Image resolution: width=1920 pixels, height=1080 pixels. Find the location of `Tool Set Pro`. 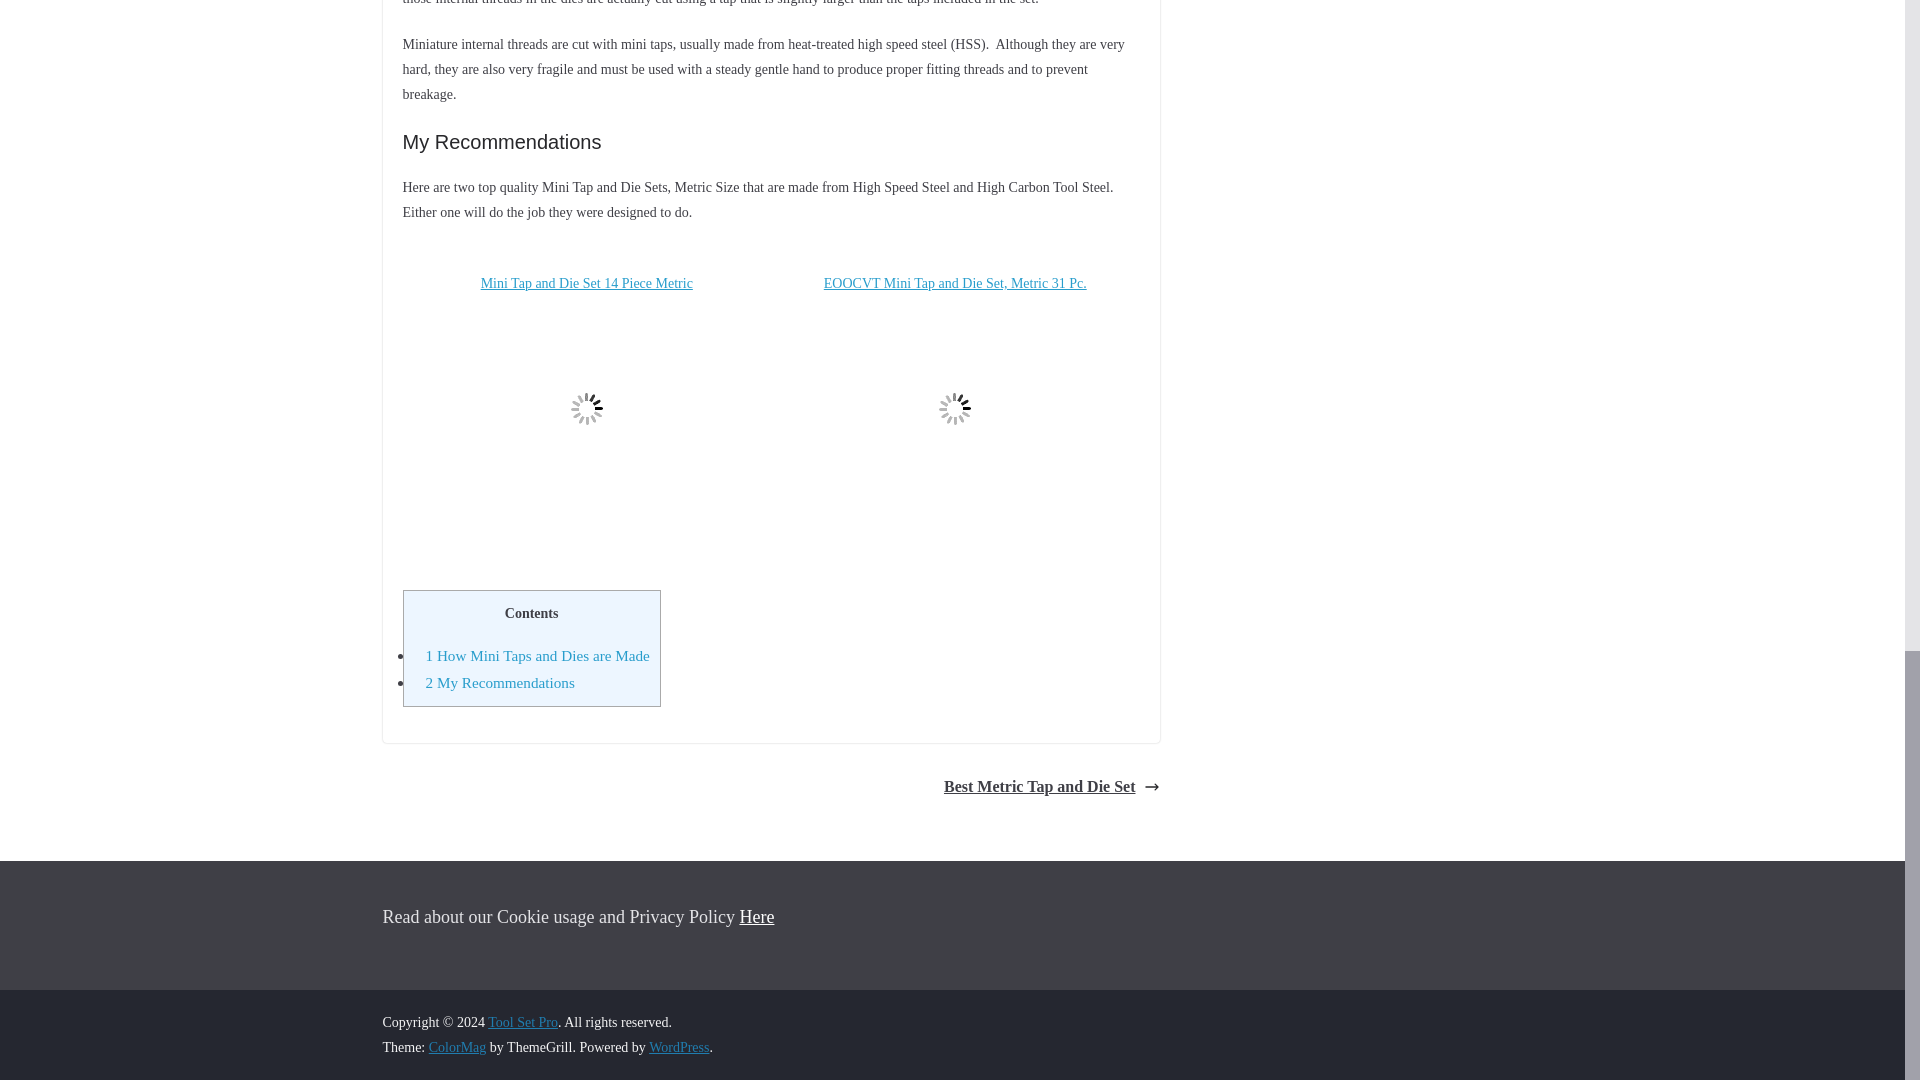

Tool Set Pro is located at coordinates (522, 1022).